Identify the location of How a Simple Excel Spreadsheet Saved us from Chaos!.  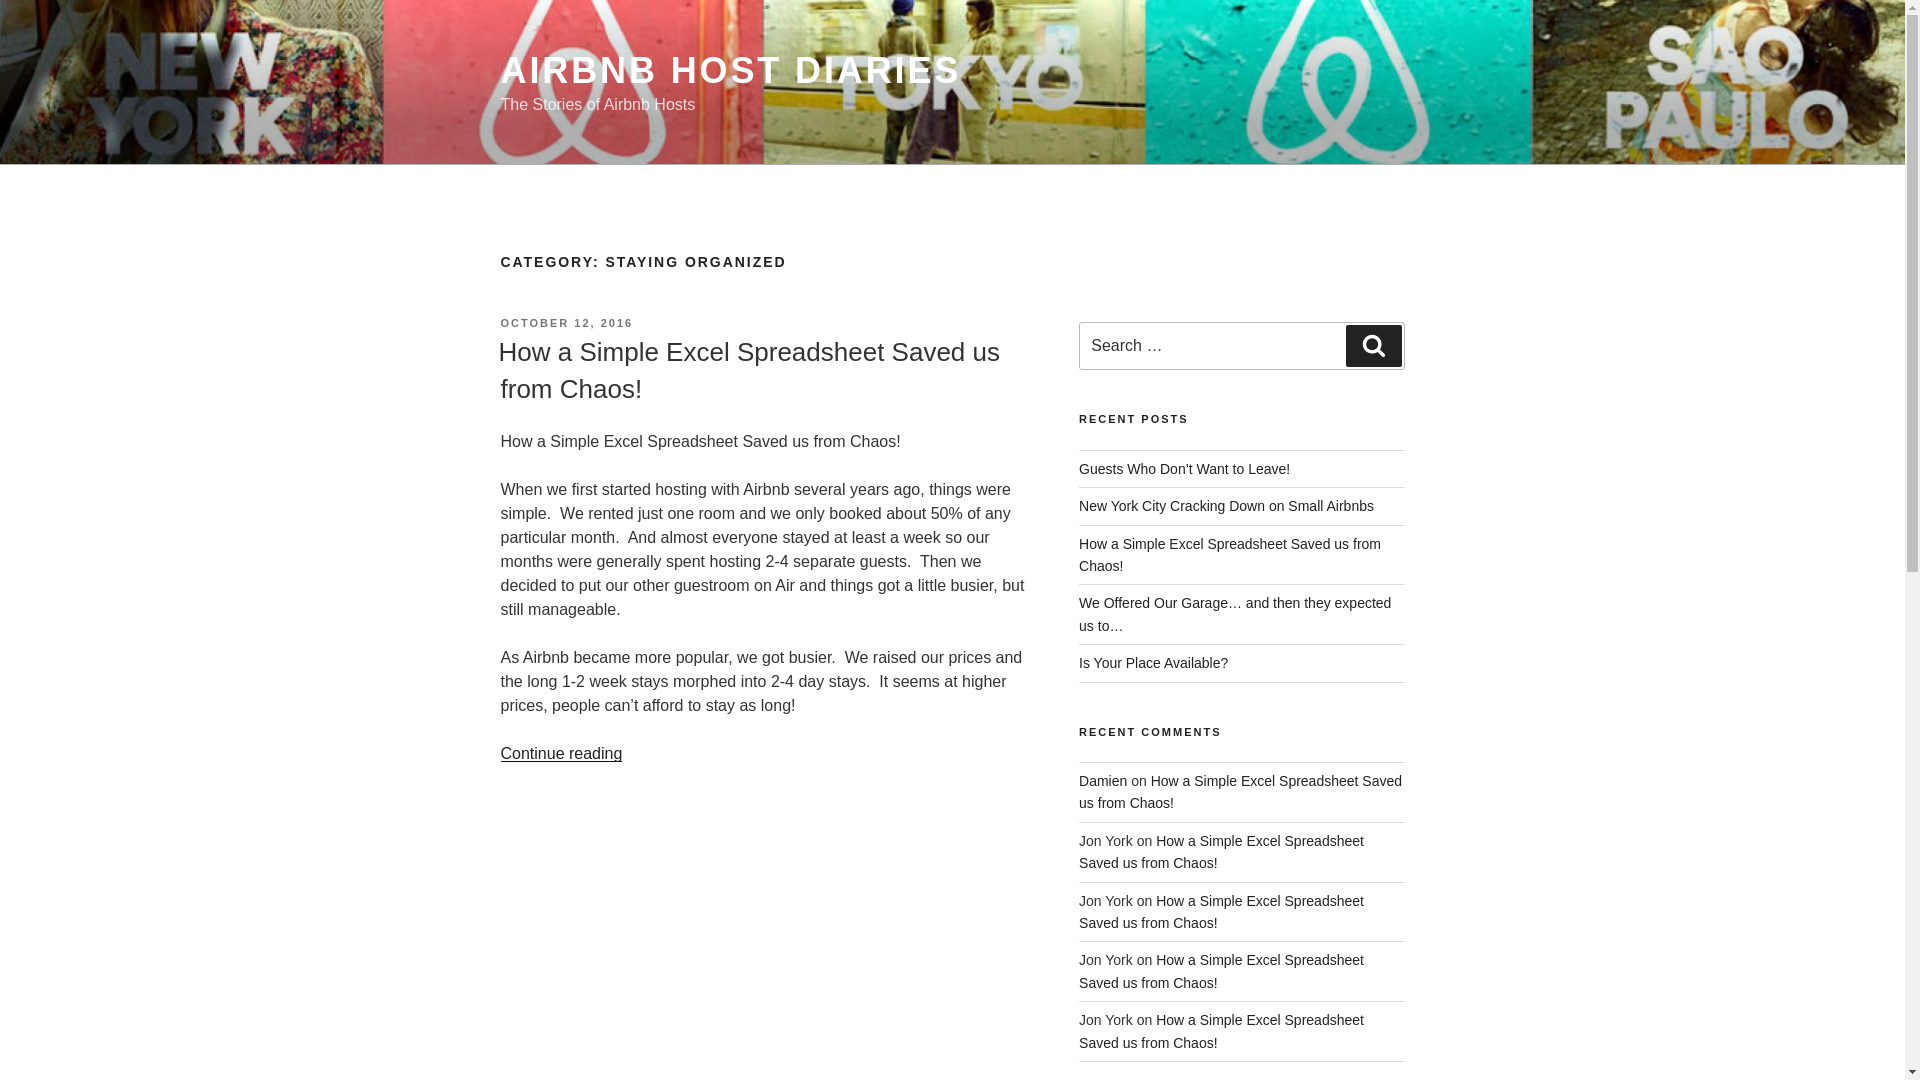
(1221, 851).